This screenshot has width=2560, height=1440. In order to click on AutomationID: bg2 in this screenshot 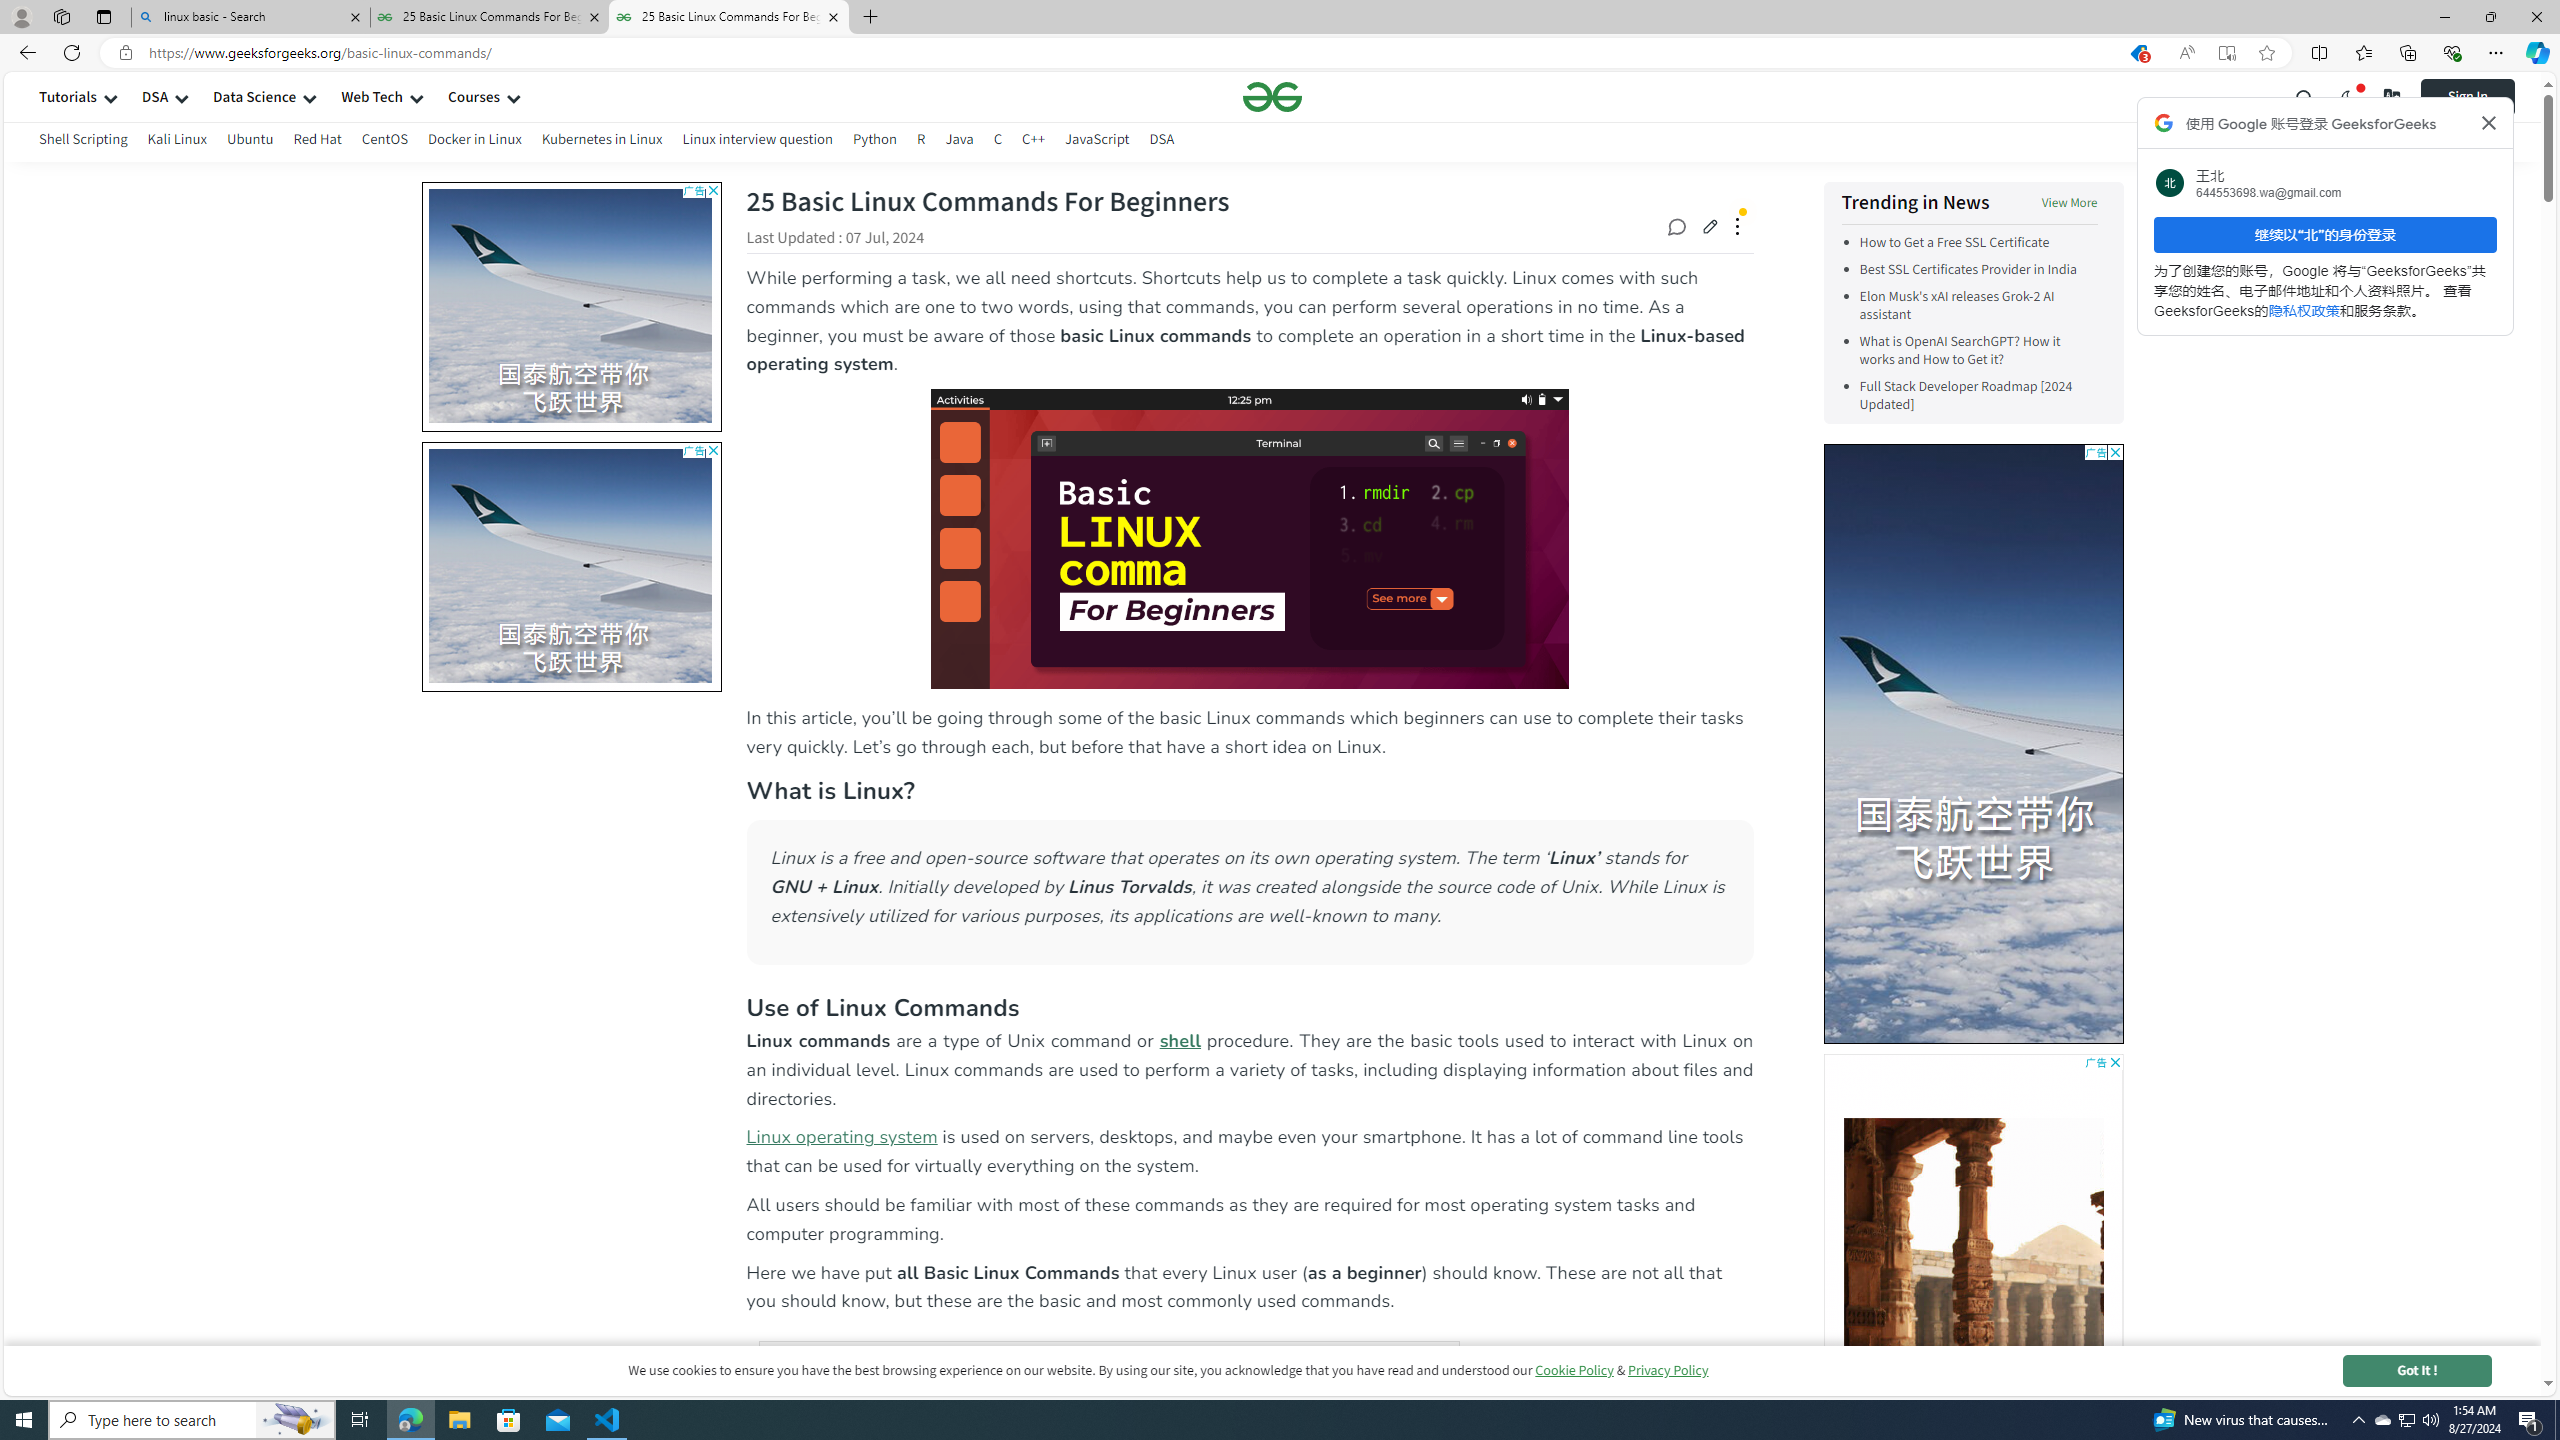, I will do `click(1972, 1256)`.